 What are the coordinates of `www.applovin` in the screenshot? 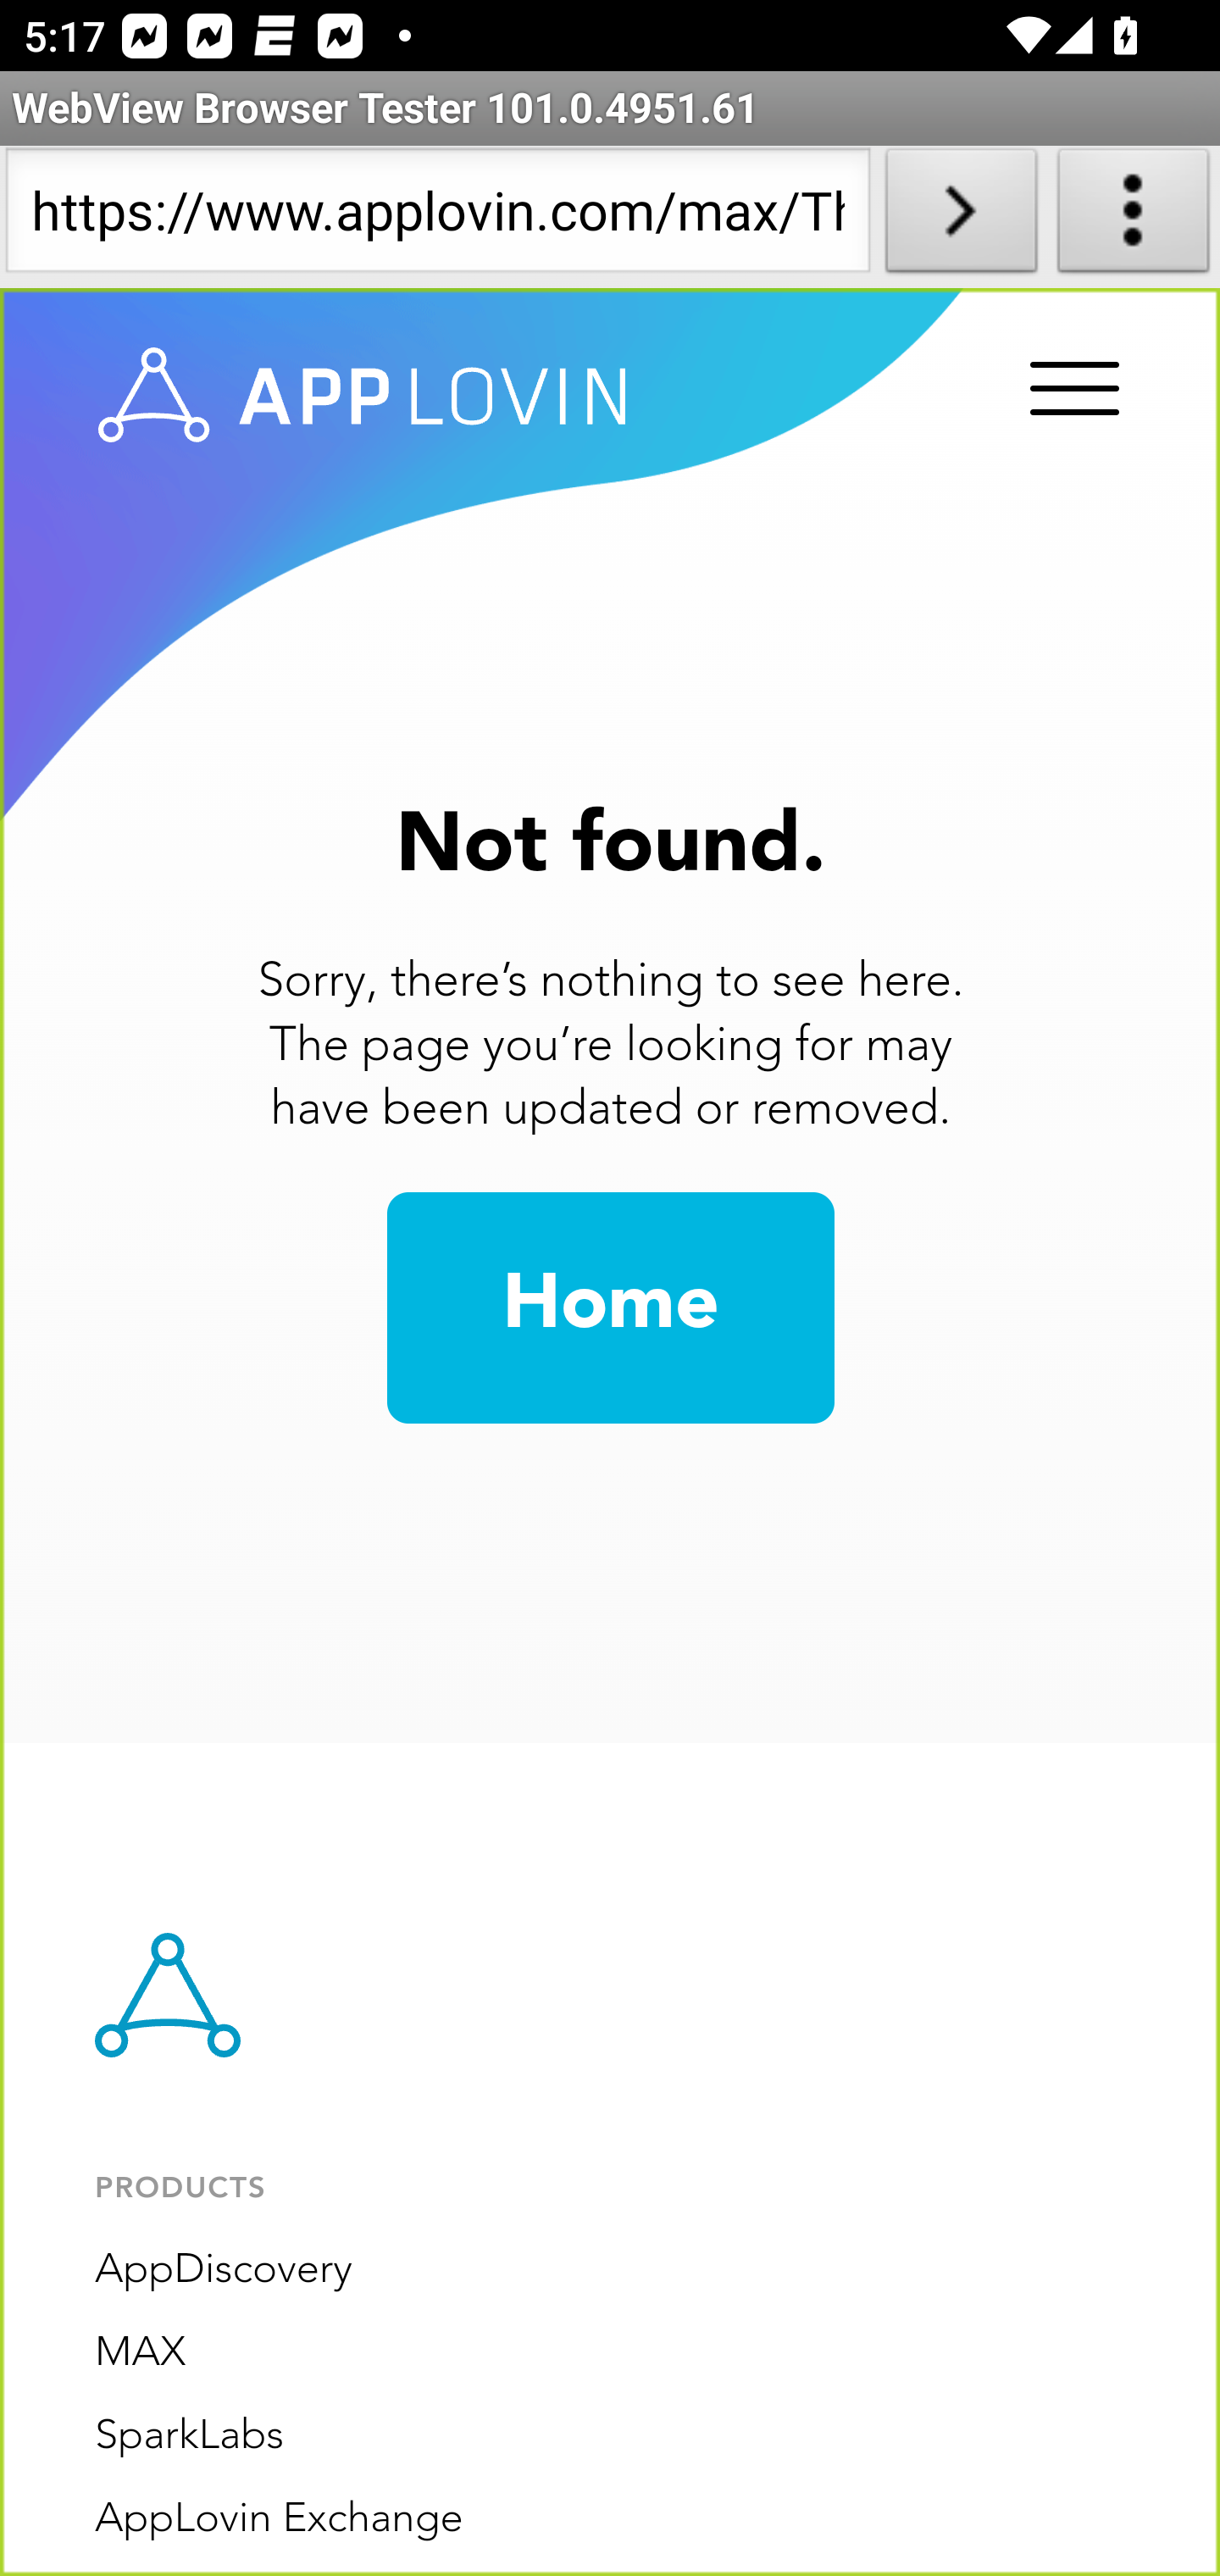 It's located at (363, 397).